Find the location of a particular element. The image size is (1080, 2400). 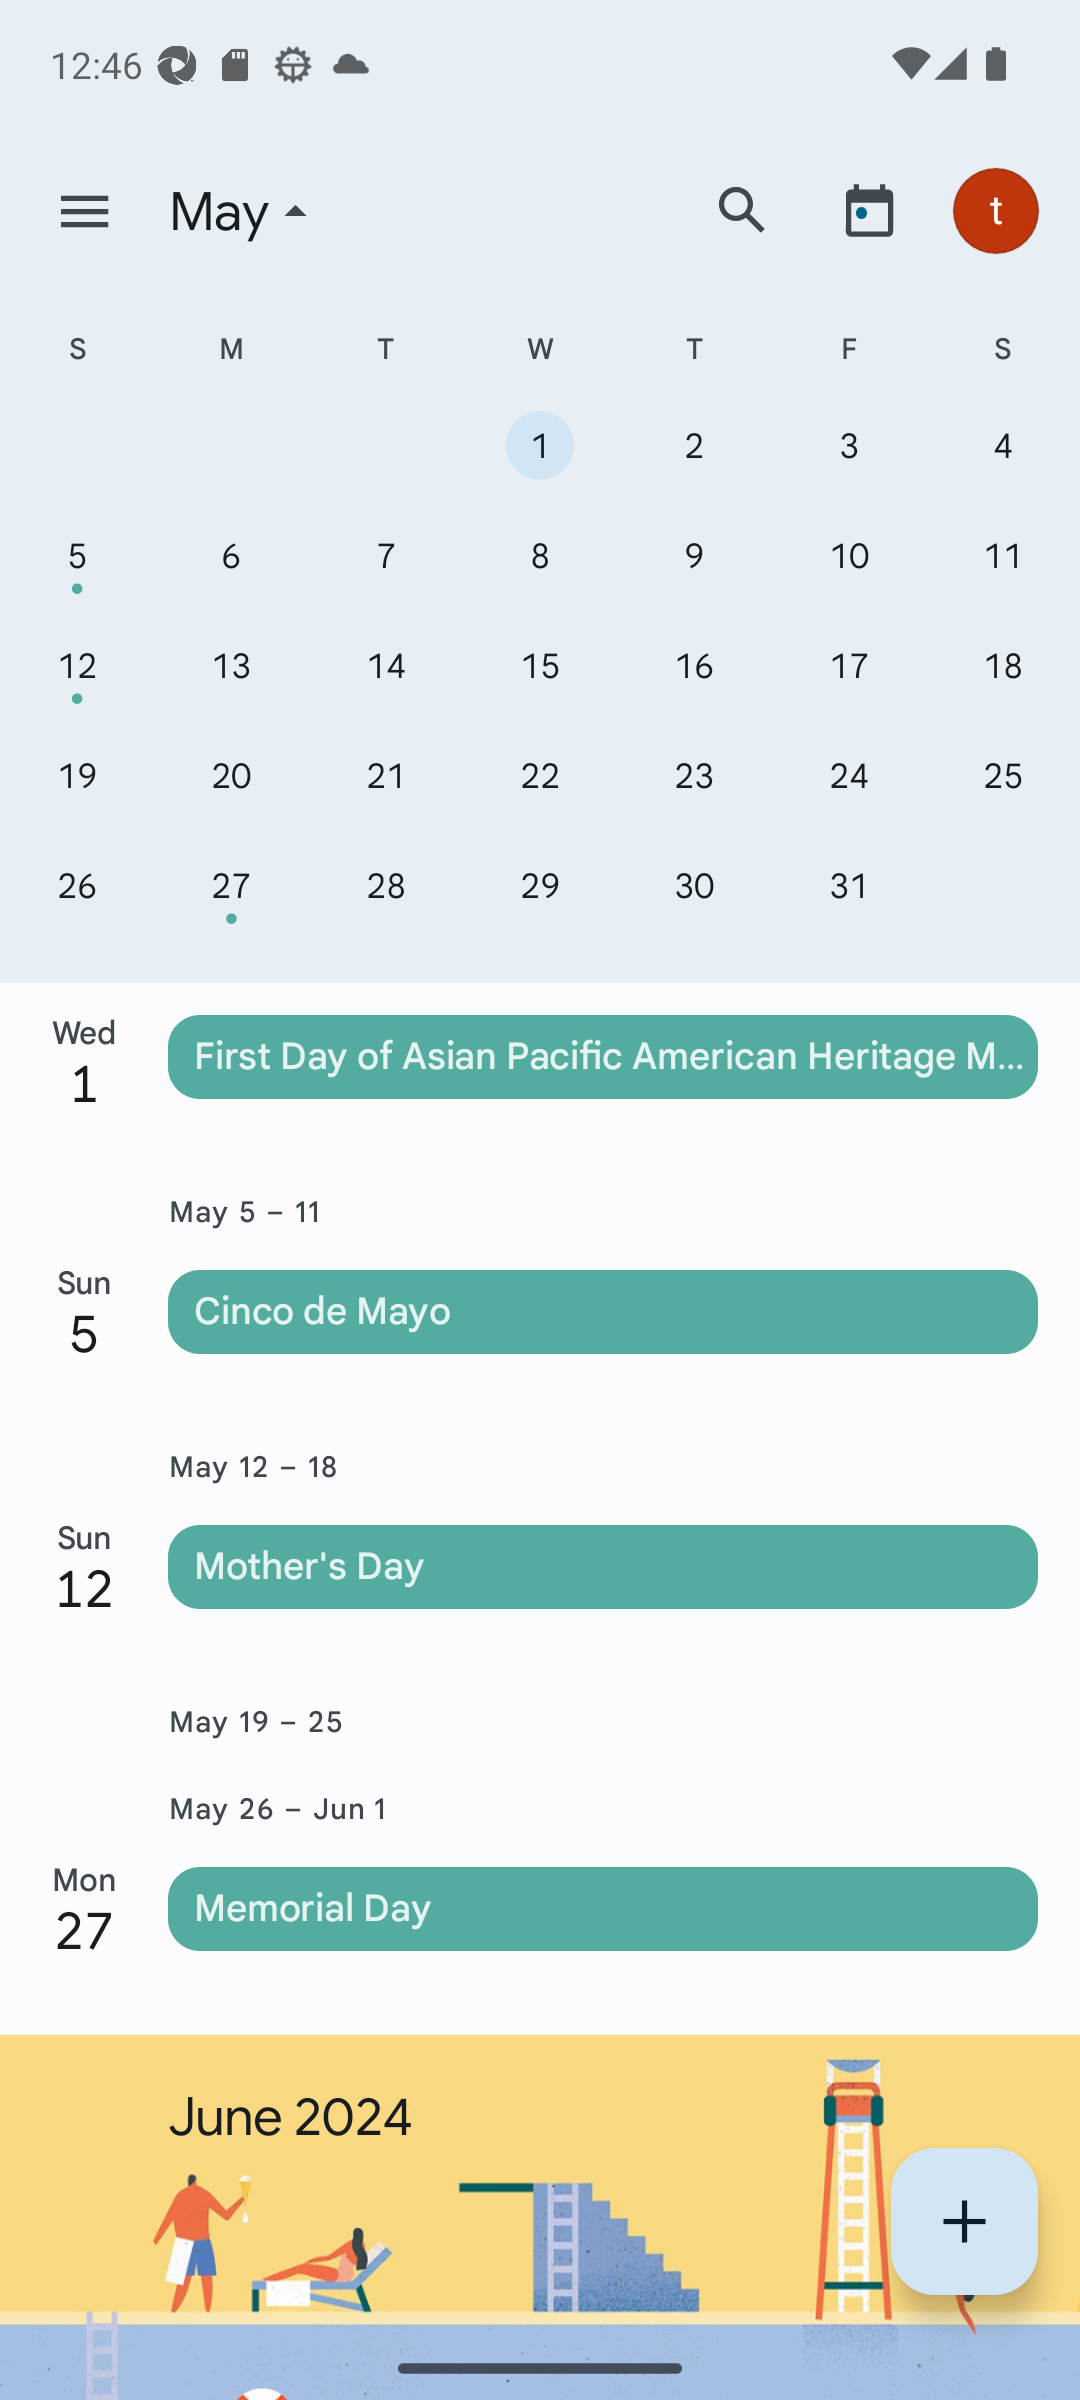

Search is located at coordinates (742, 210).